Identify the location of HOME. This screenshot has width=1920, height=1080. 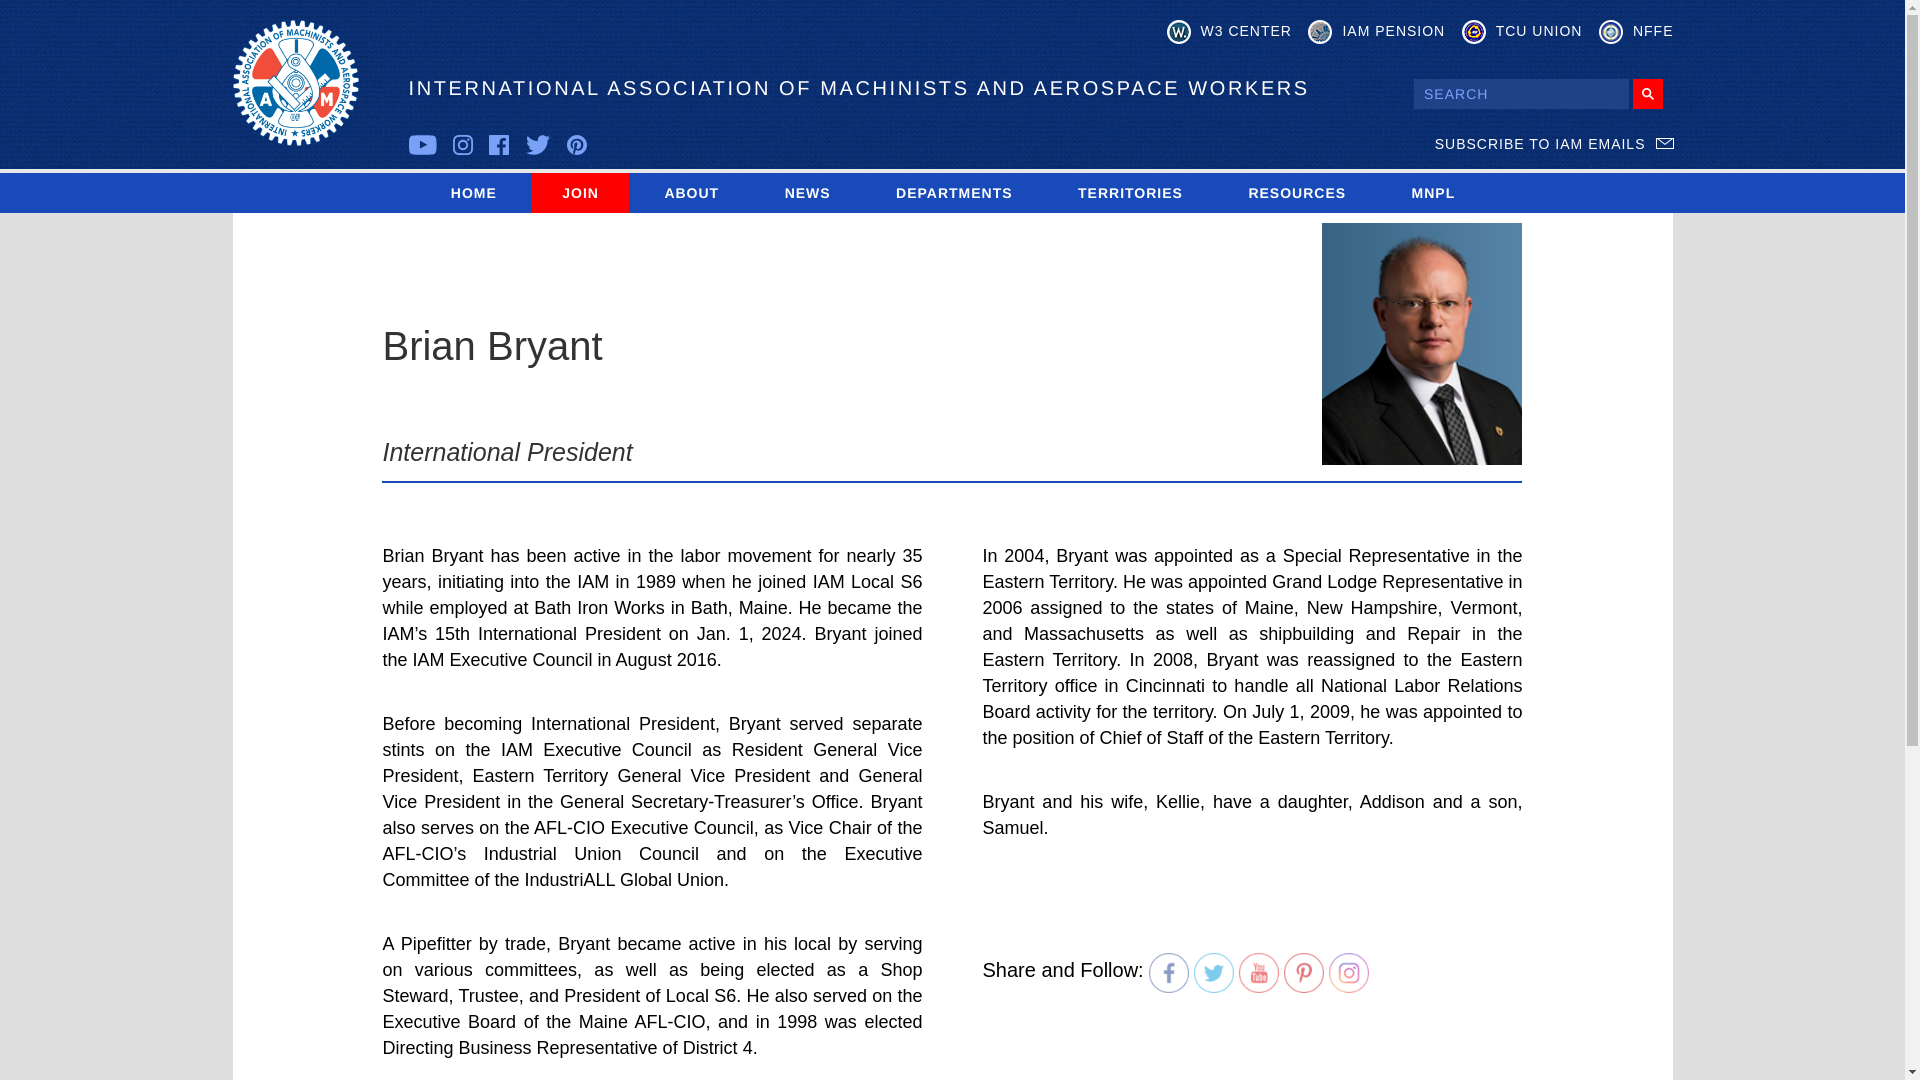
(473, 192).